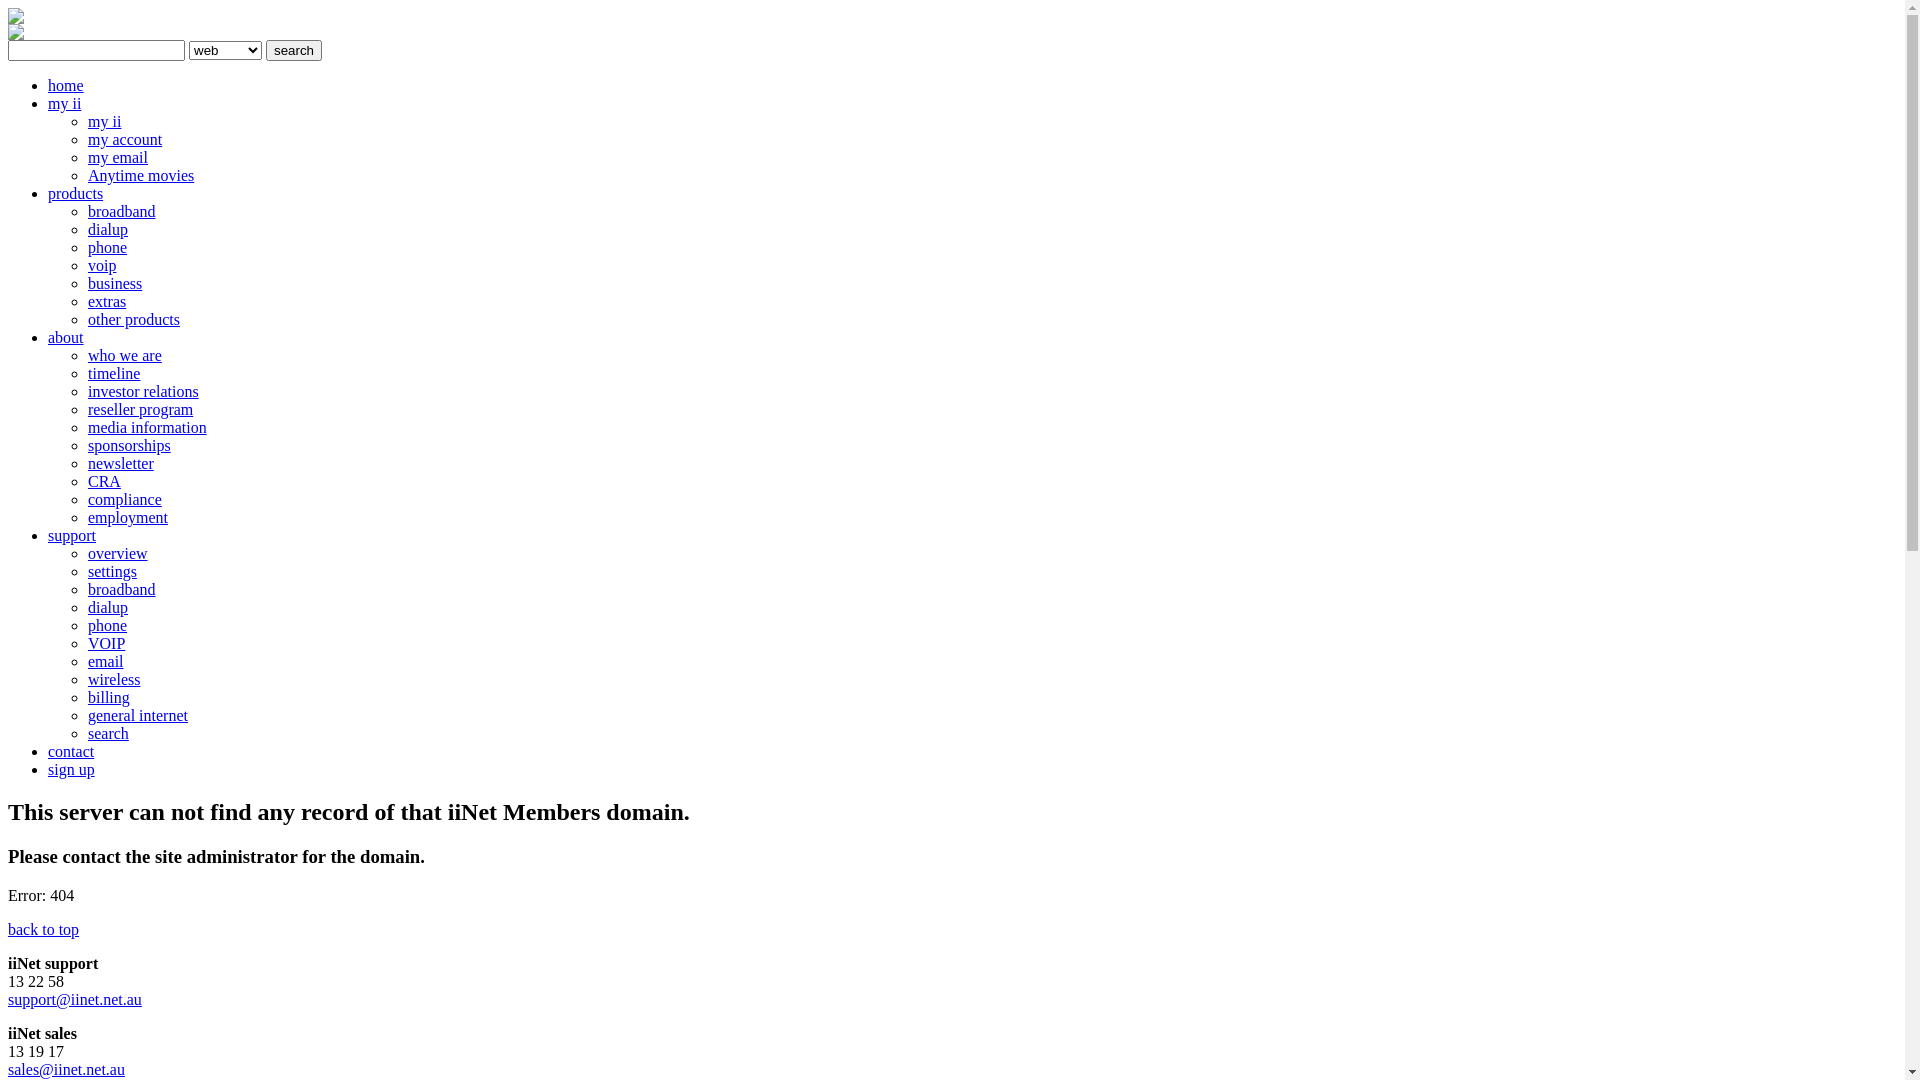 The height and width of the screenshot is (1080, 1920). I want to click on other products, so click(134, 320).